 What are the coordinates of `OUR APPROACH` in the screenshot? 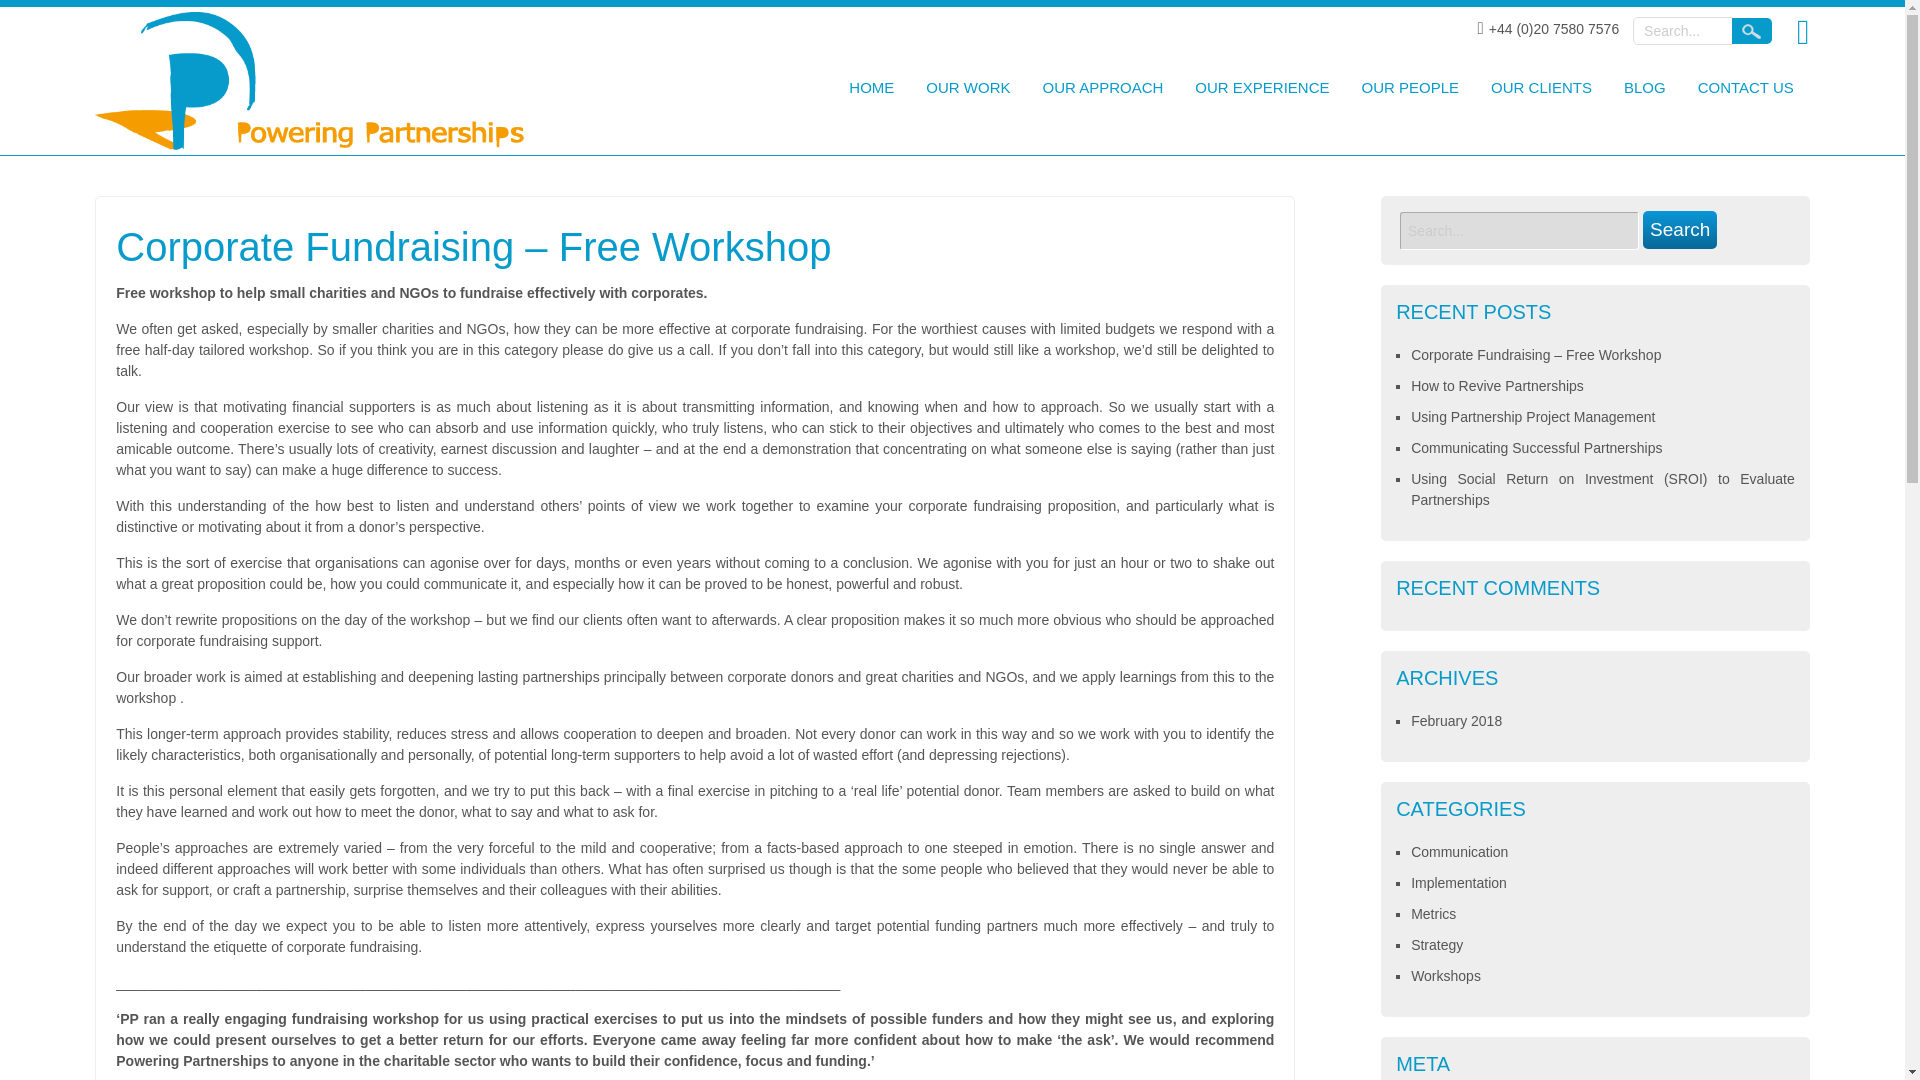 It's located at (1102, 90).